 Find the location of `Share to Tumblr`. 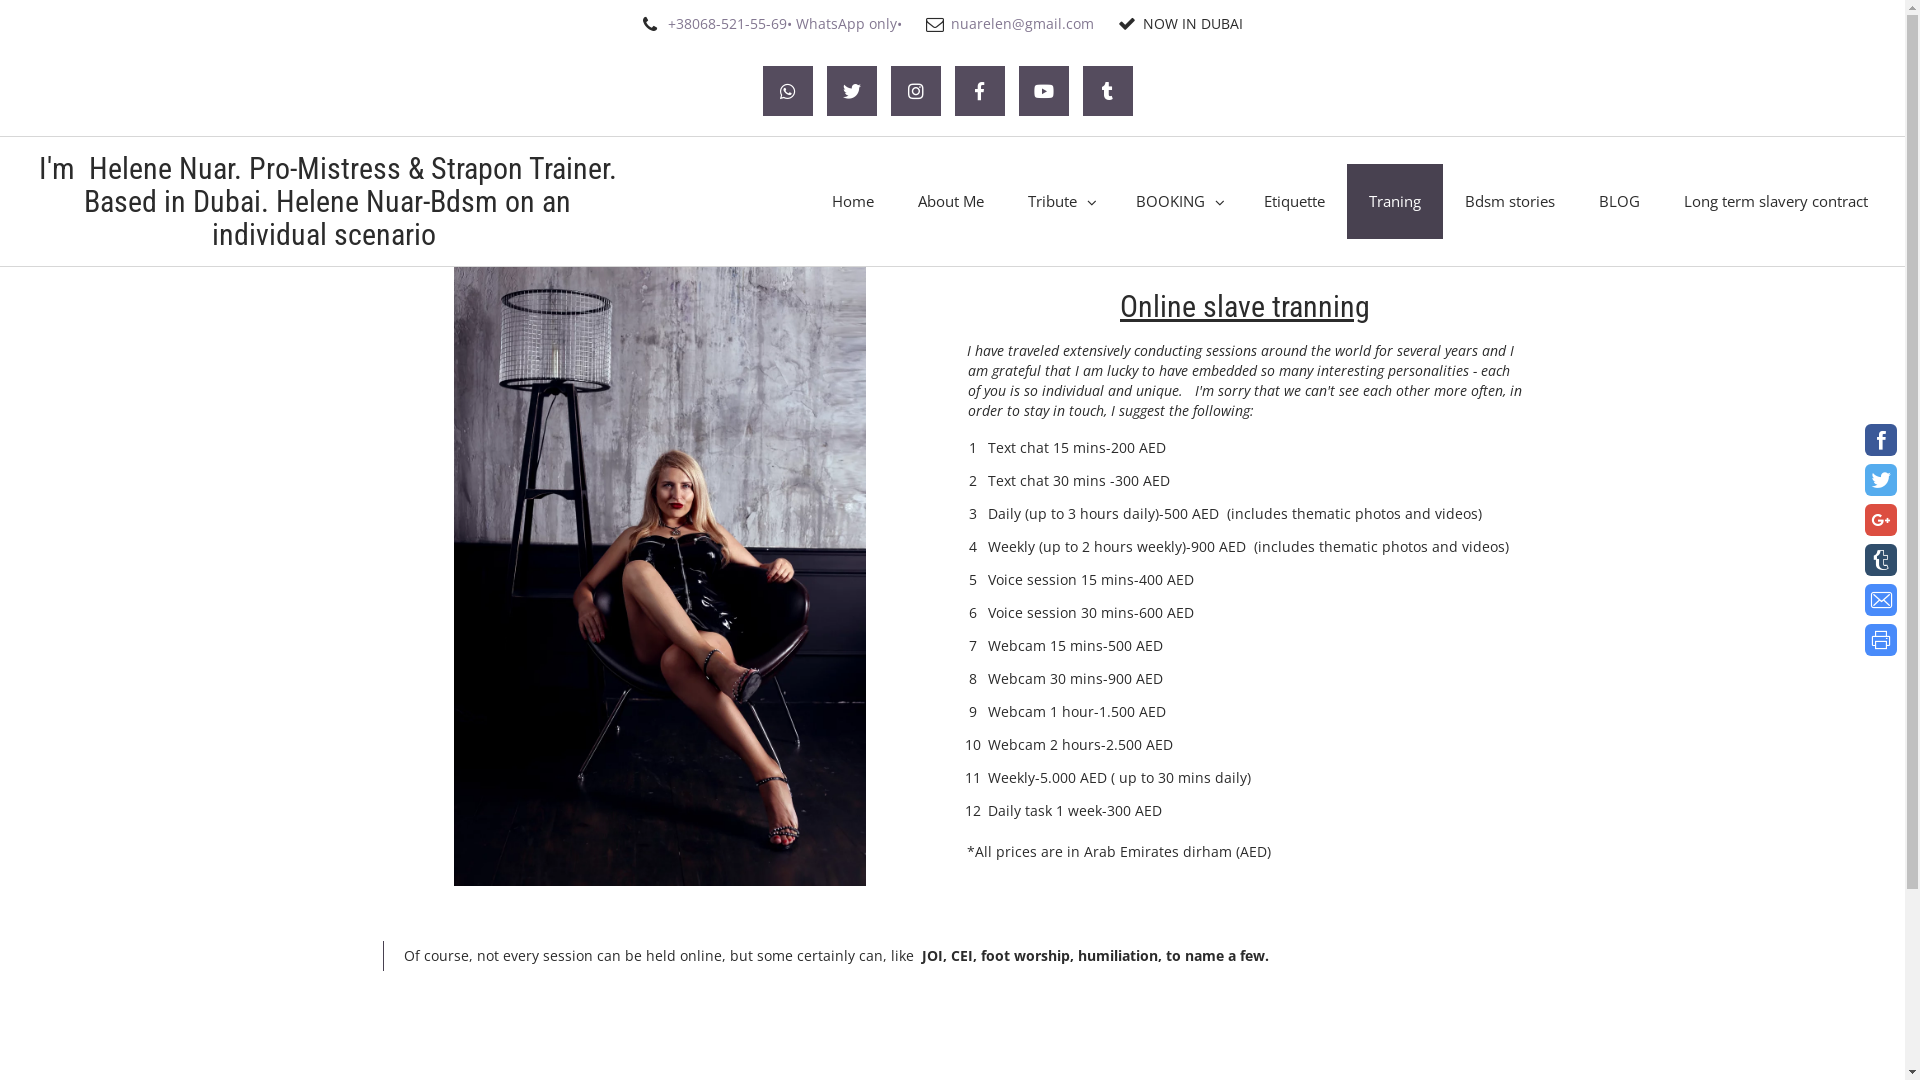

Share to Tumblr is located at coordinates (1881, 560).